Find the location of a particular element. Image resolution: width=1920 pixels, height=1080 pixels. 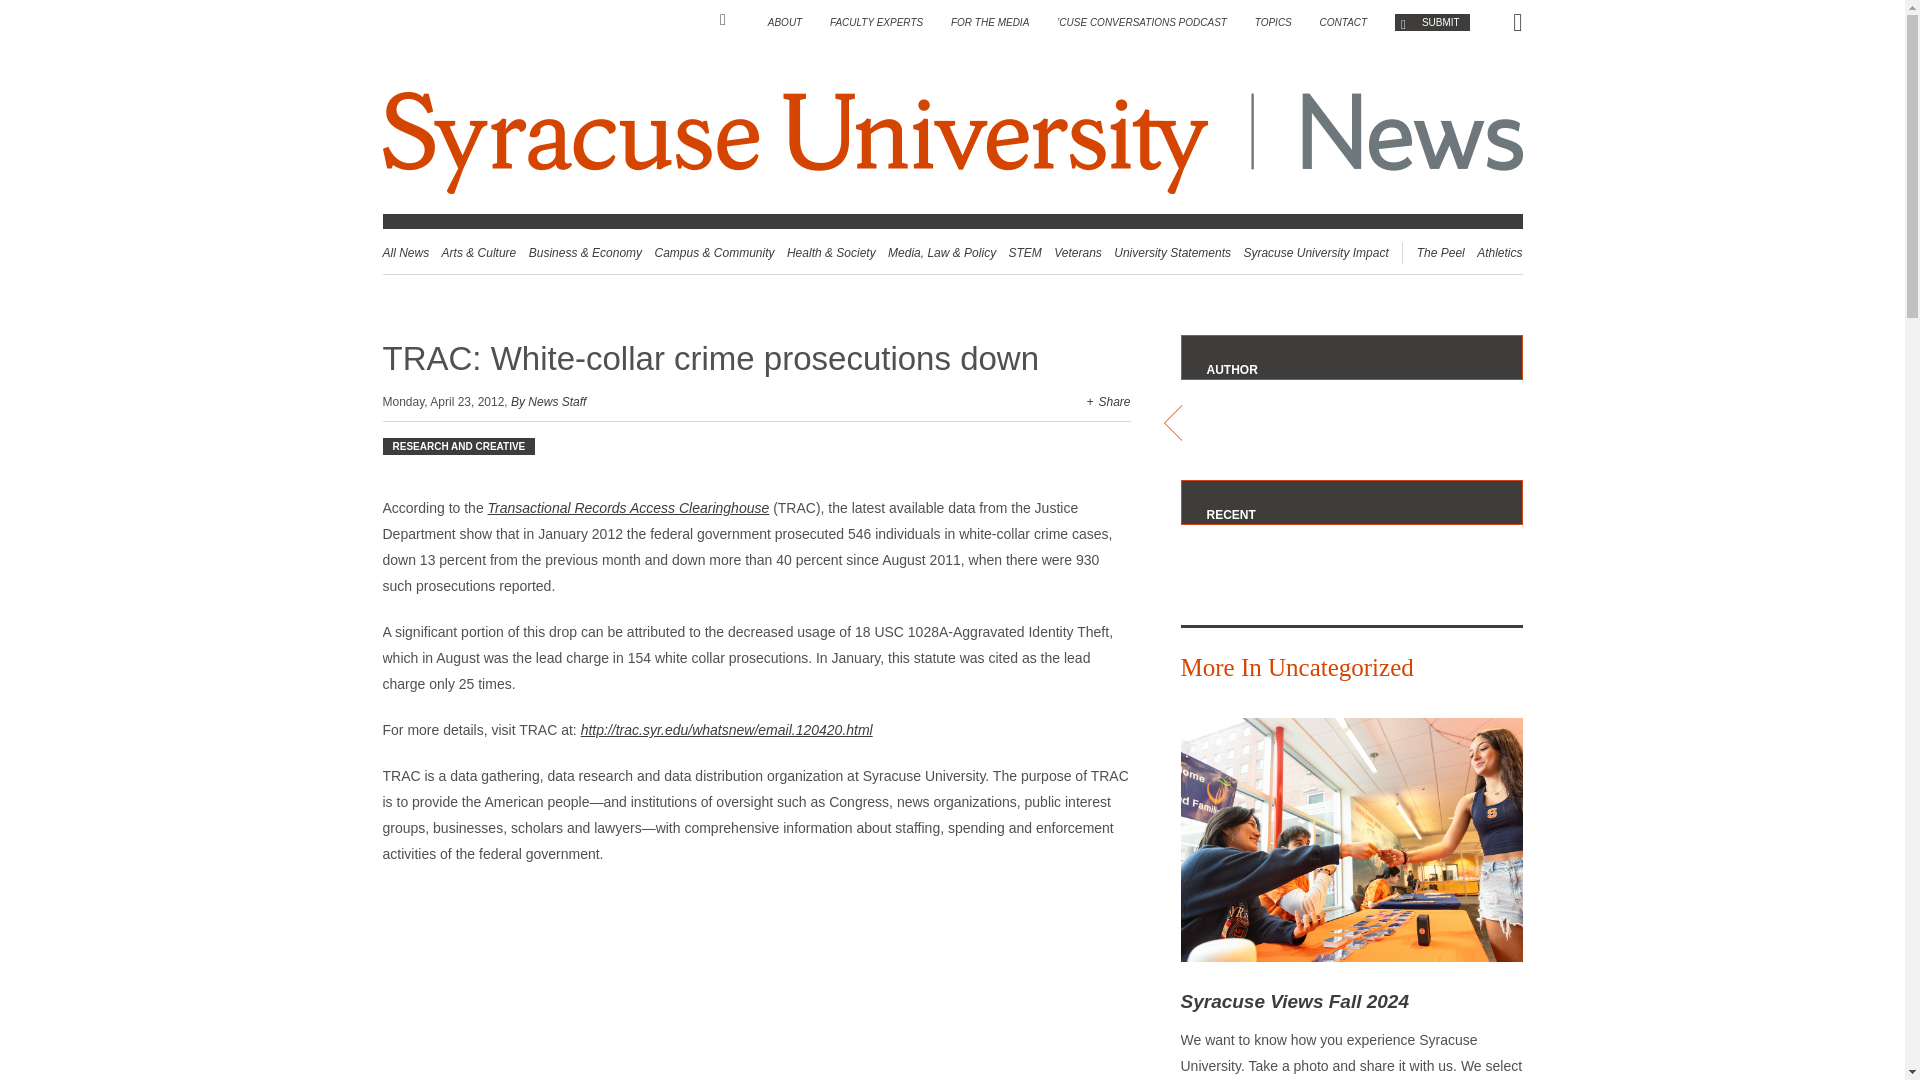

Home is located at coordinates (730, 20).